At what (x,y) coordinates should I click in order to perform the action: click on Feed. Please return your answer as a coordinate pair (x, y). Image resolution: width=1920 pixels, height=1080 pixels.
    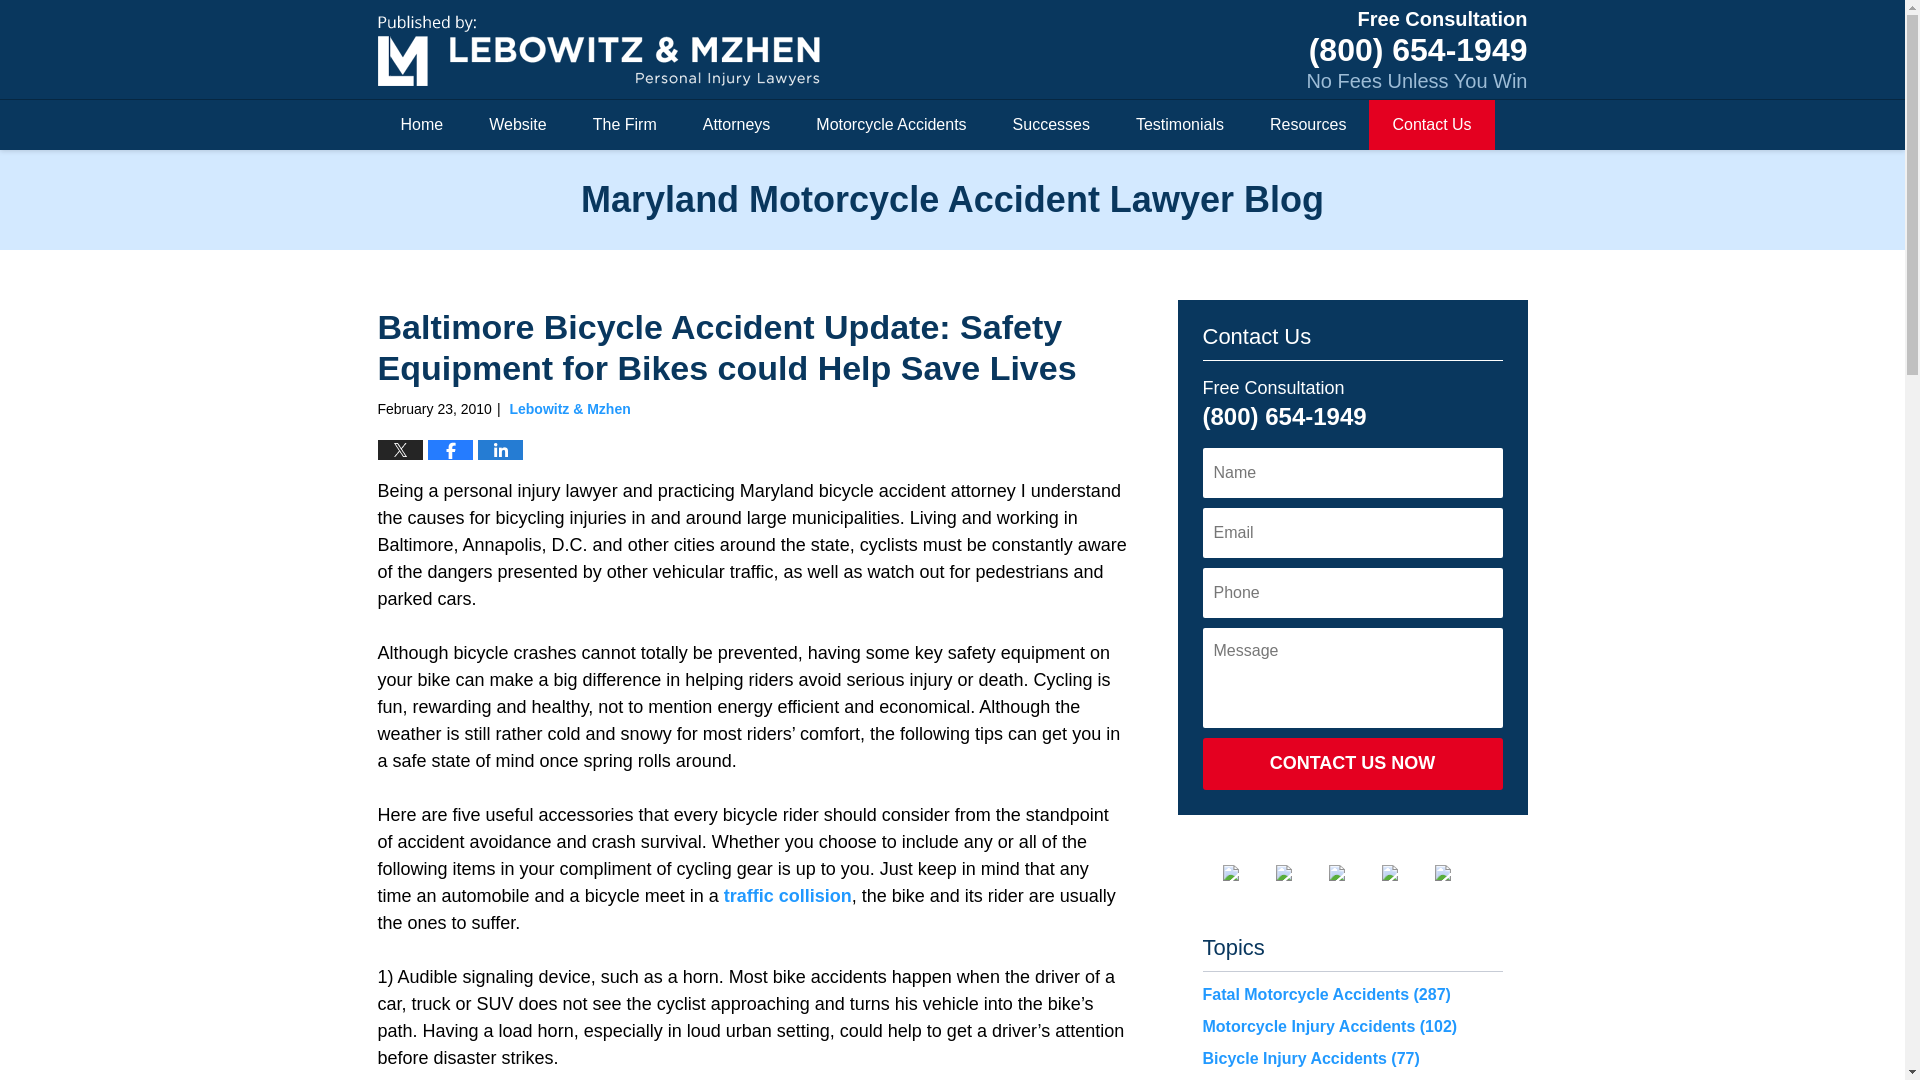
    Looking at the image, I should click on (1458, 873).